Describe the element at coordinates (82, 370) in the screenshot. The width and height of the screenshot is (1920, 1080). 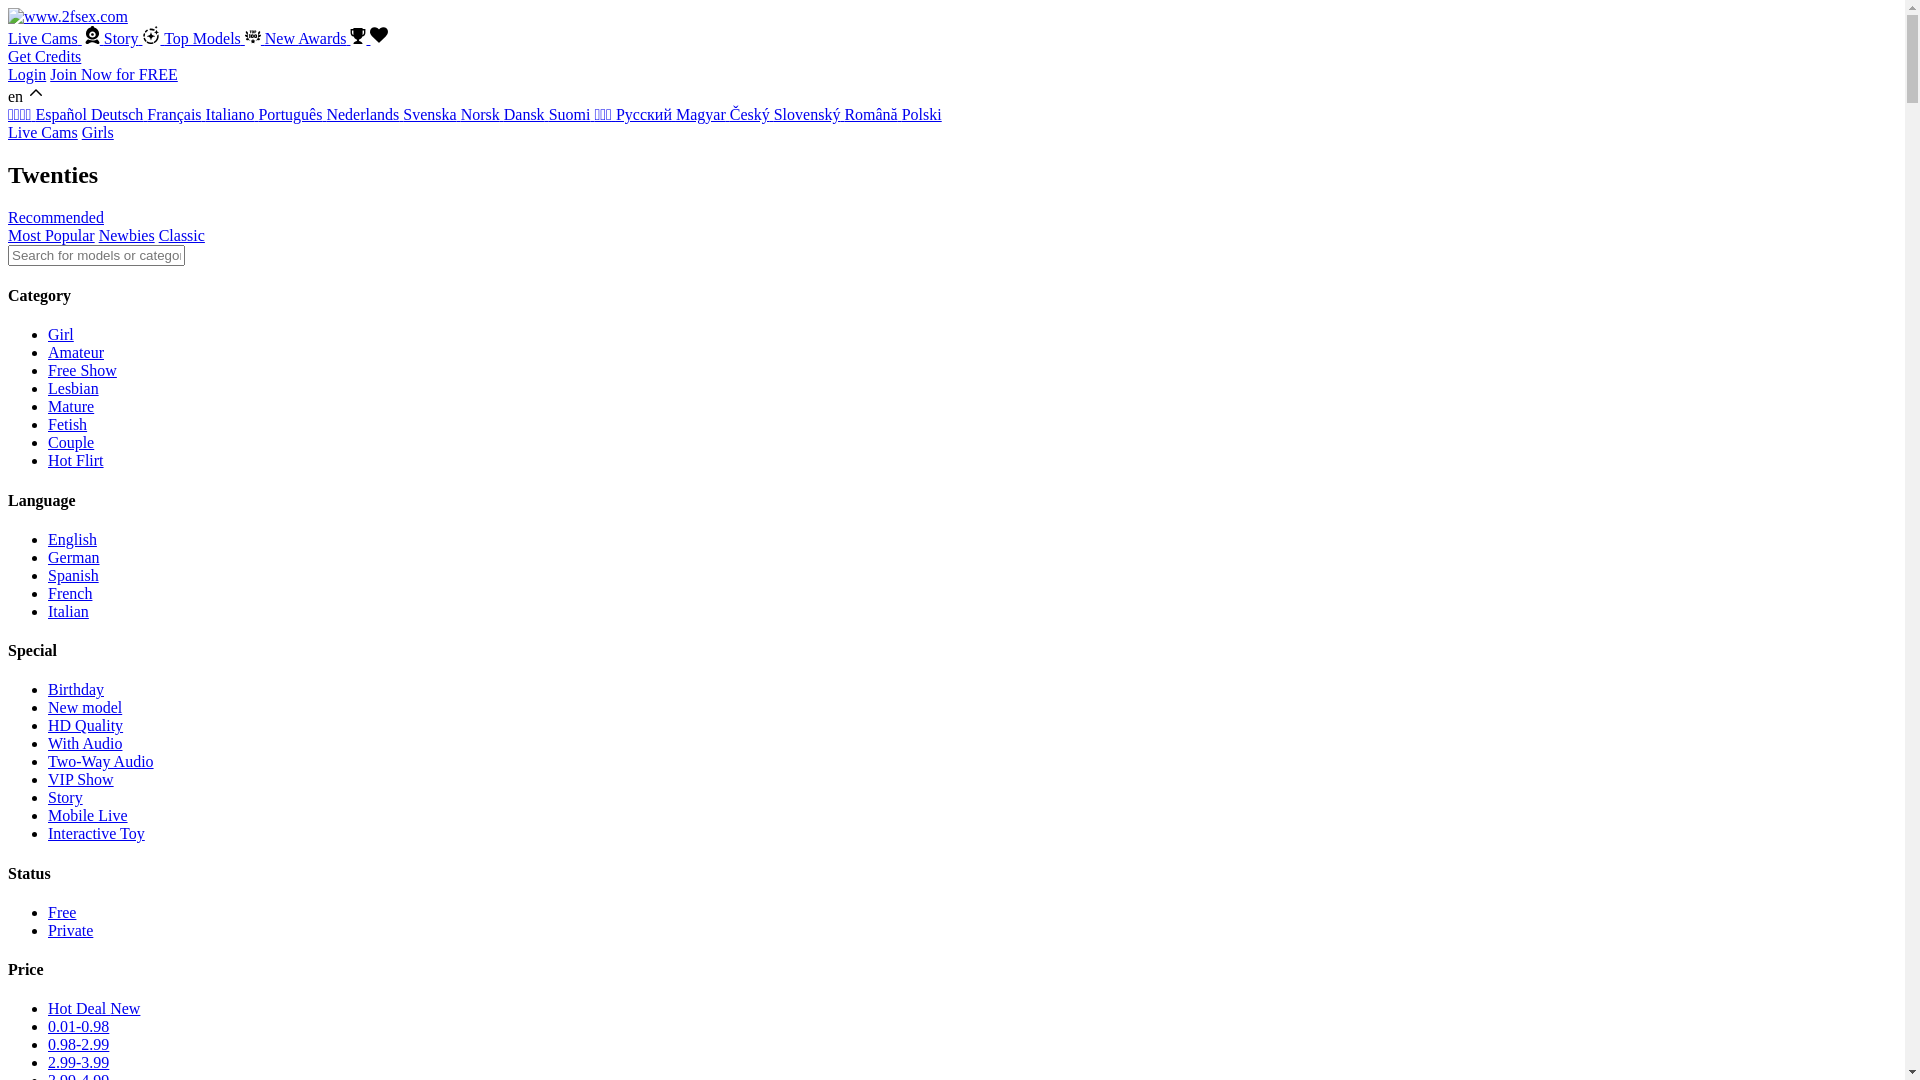
I see `Free Show` at that location.